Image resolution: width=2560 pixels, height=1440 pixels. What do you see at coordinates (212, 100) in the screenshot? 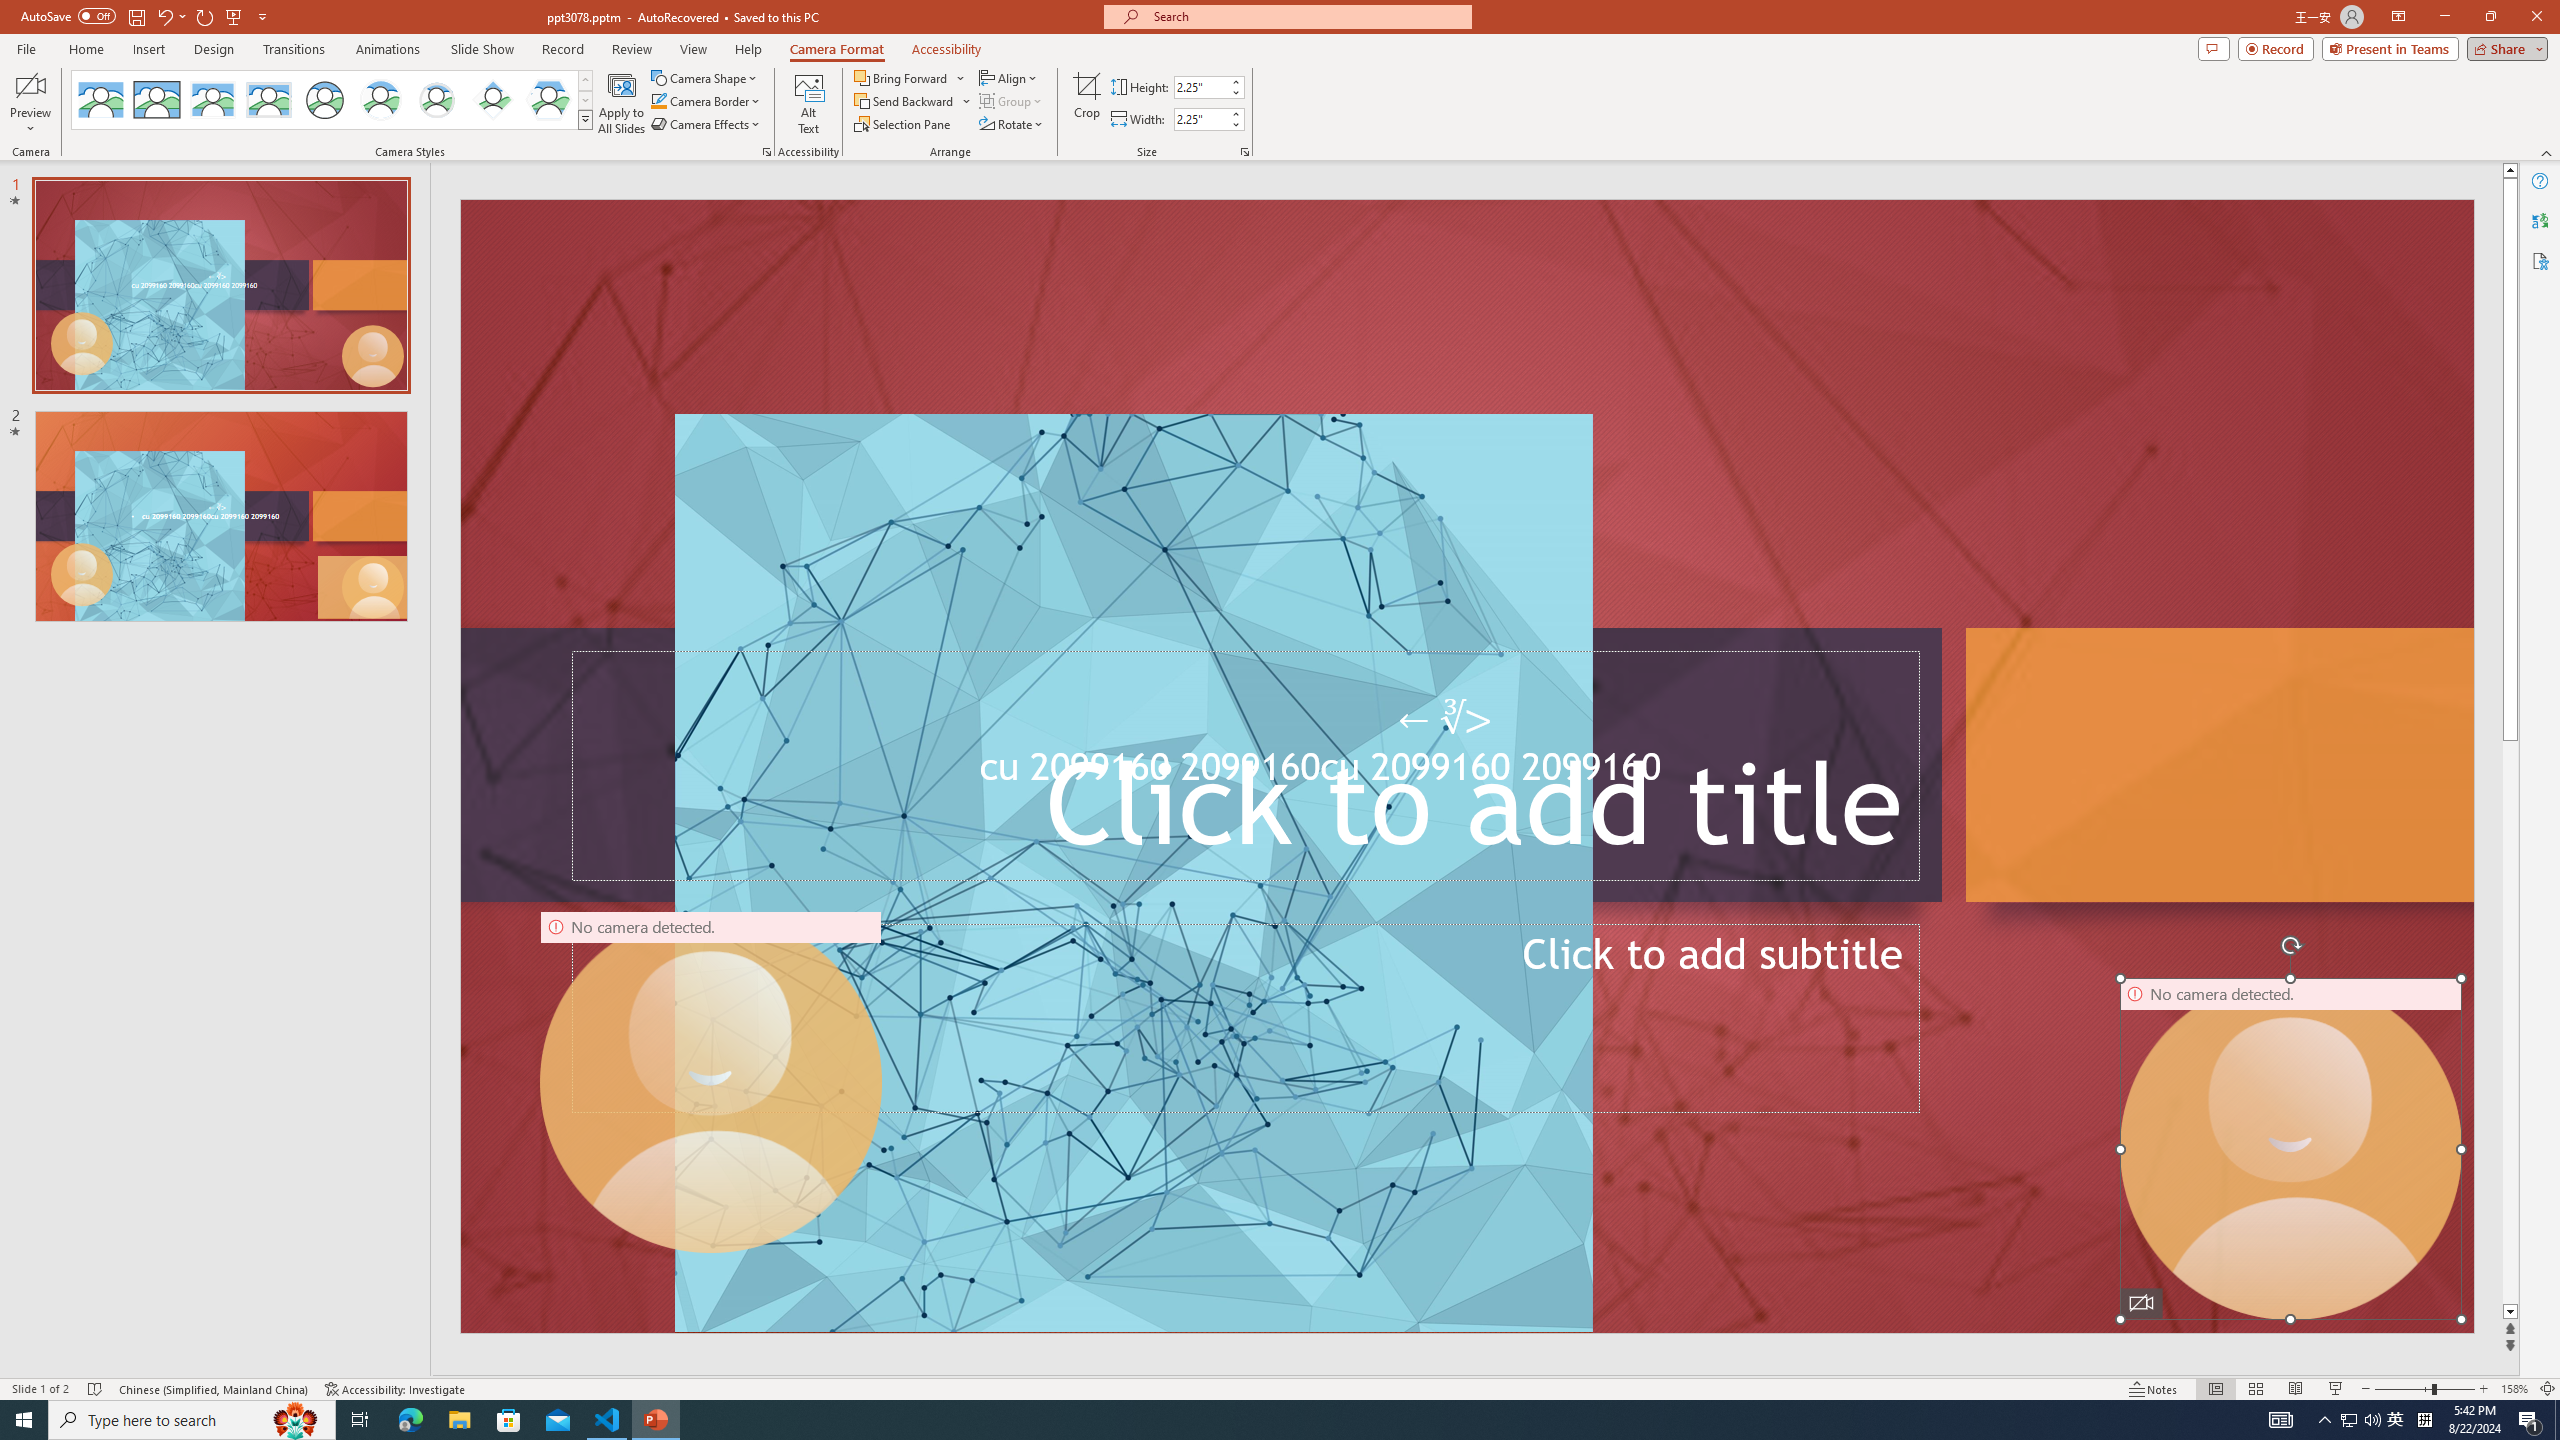
I see `Center Shadow Rectangle` at bounding box center [212, 100].